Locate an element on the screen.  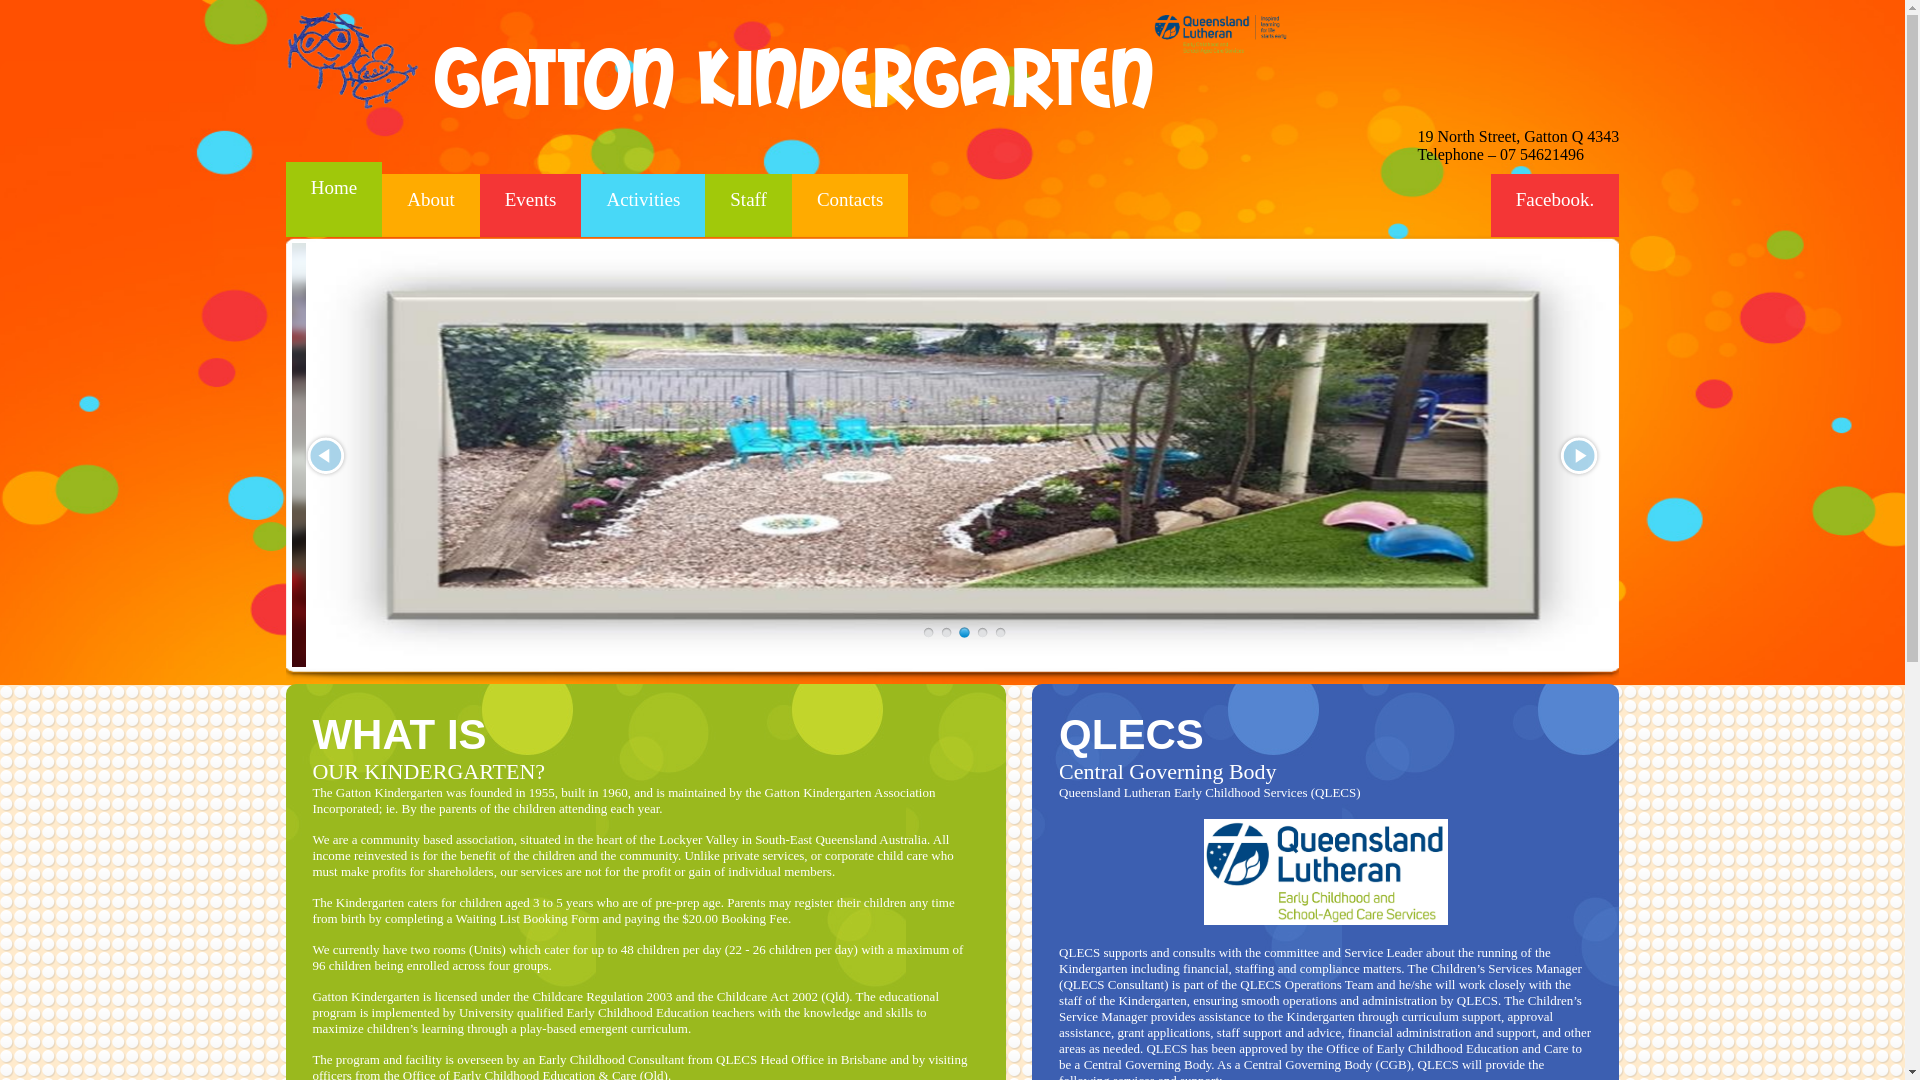
slide-2 is located at coordinates (964, 632).